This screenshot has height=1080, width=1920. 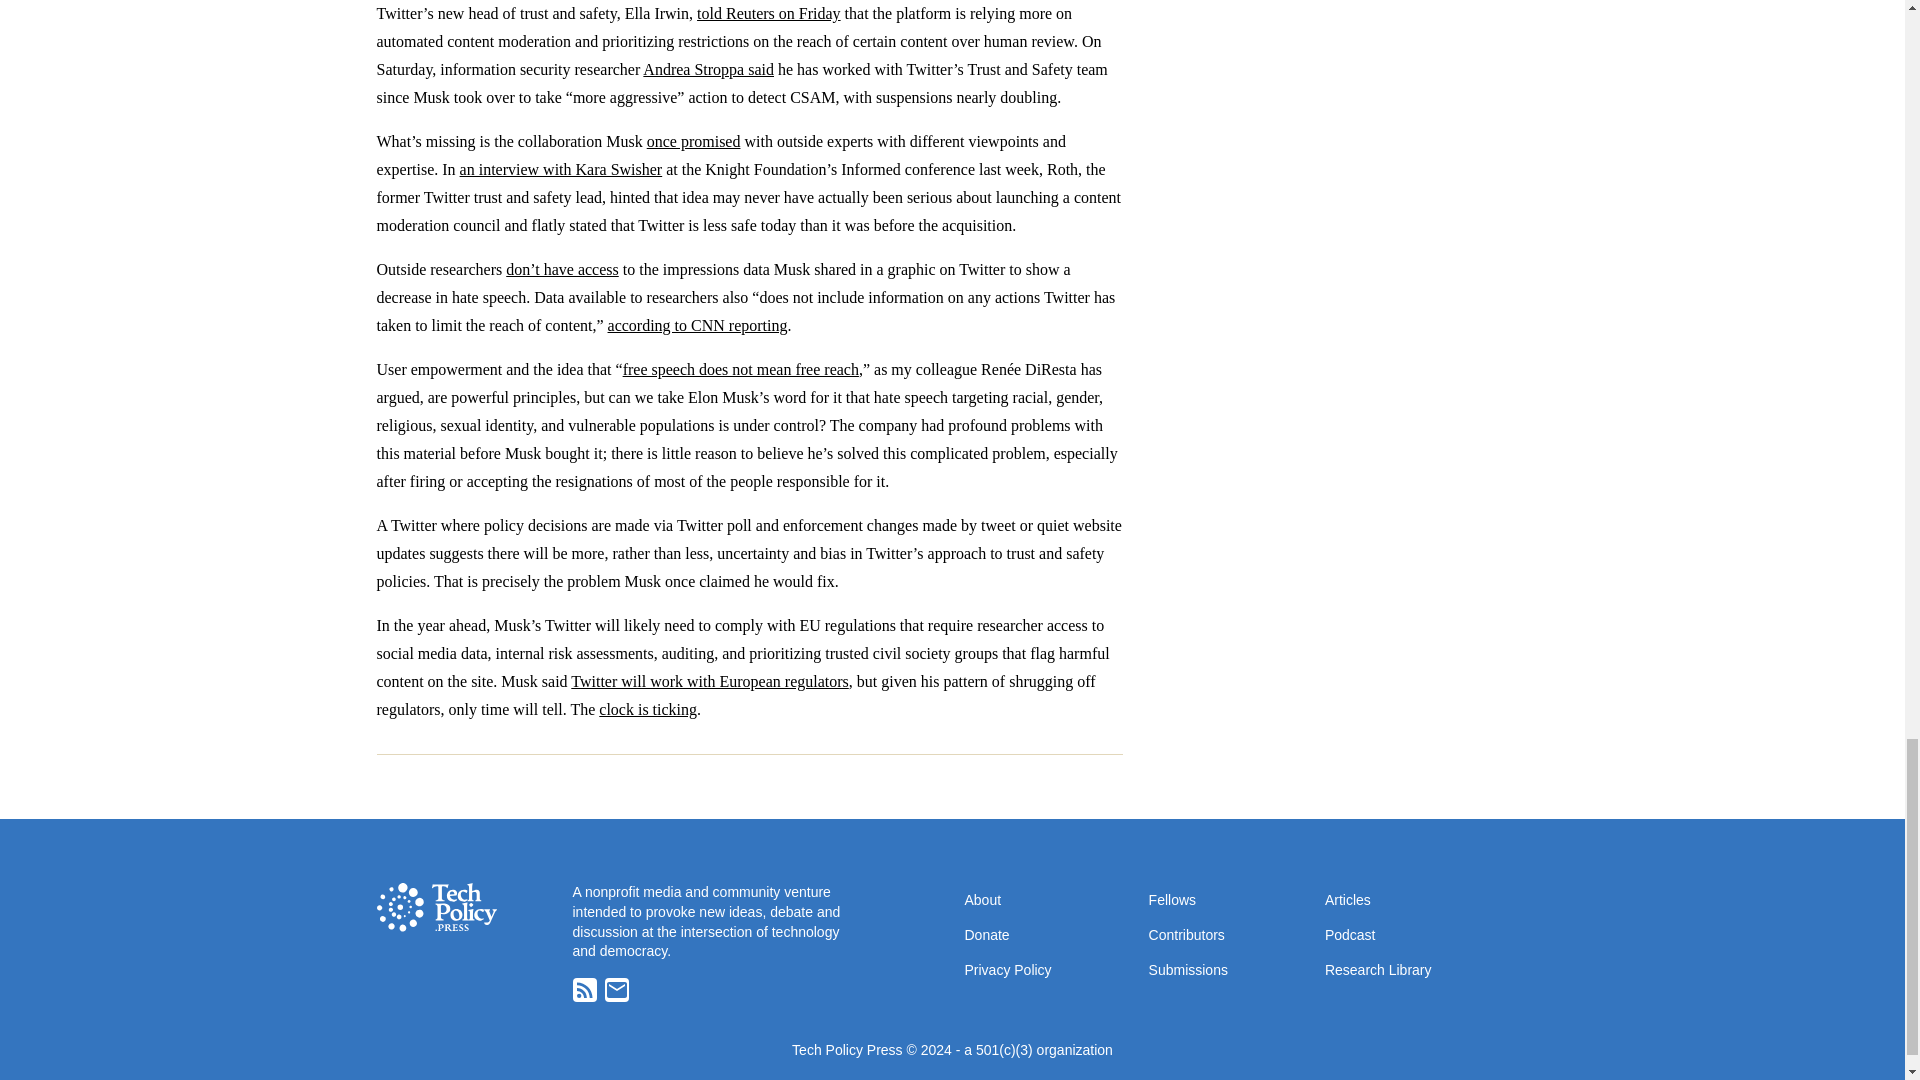 I want to click on an interview with Kara Swisher, so click(x=561, y=169).